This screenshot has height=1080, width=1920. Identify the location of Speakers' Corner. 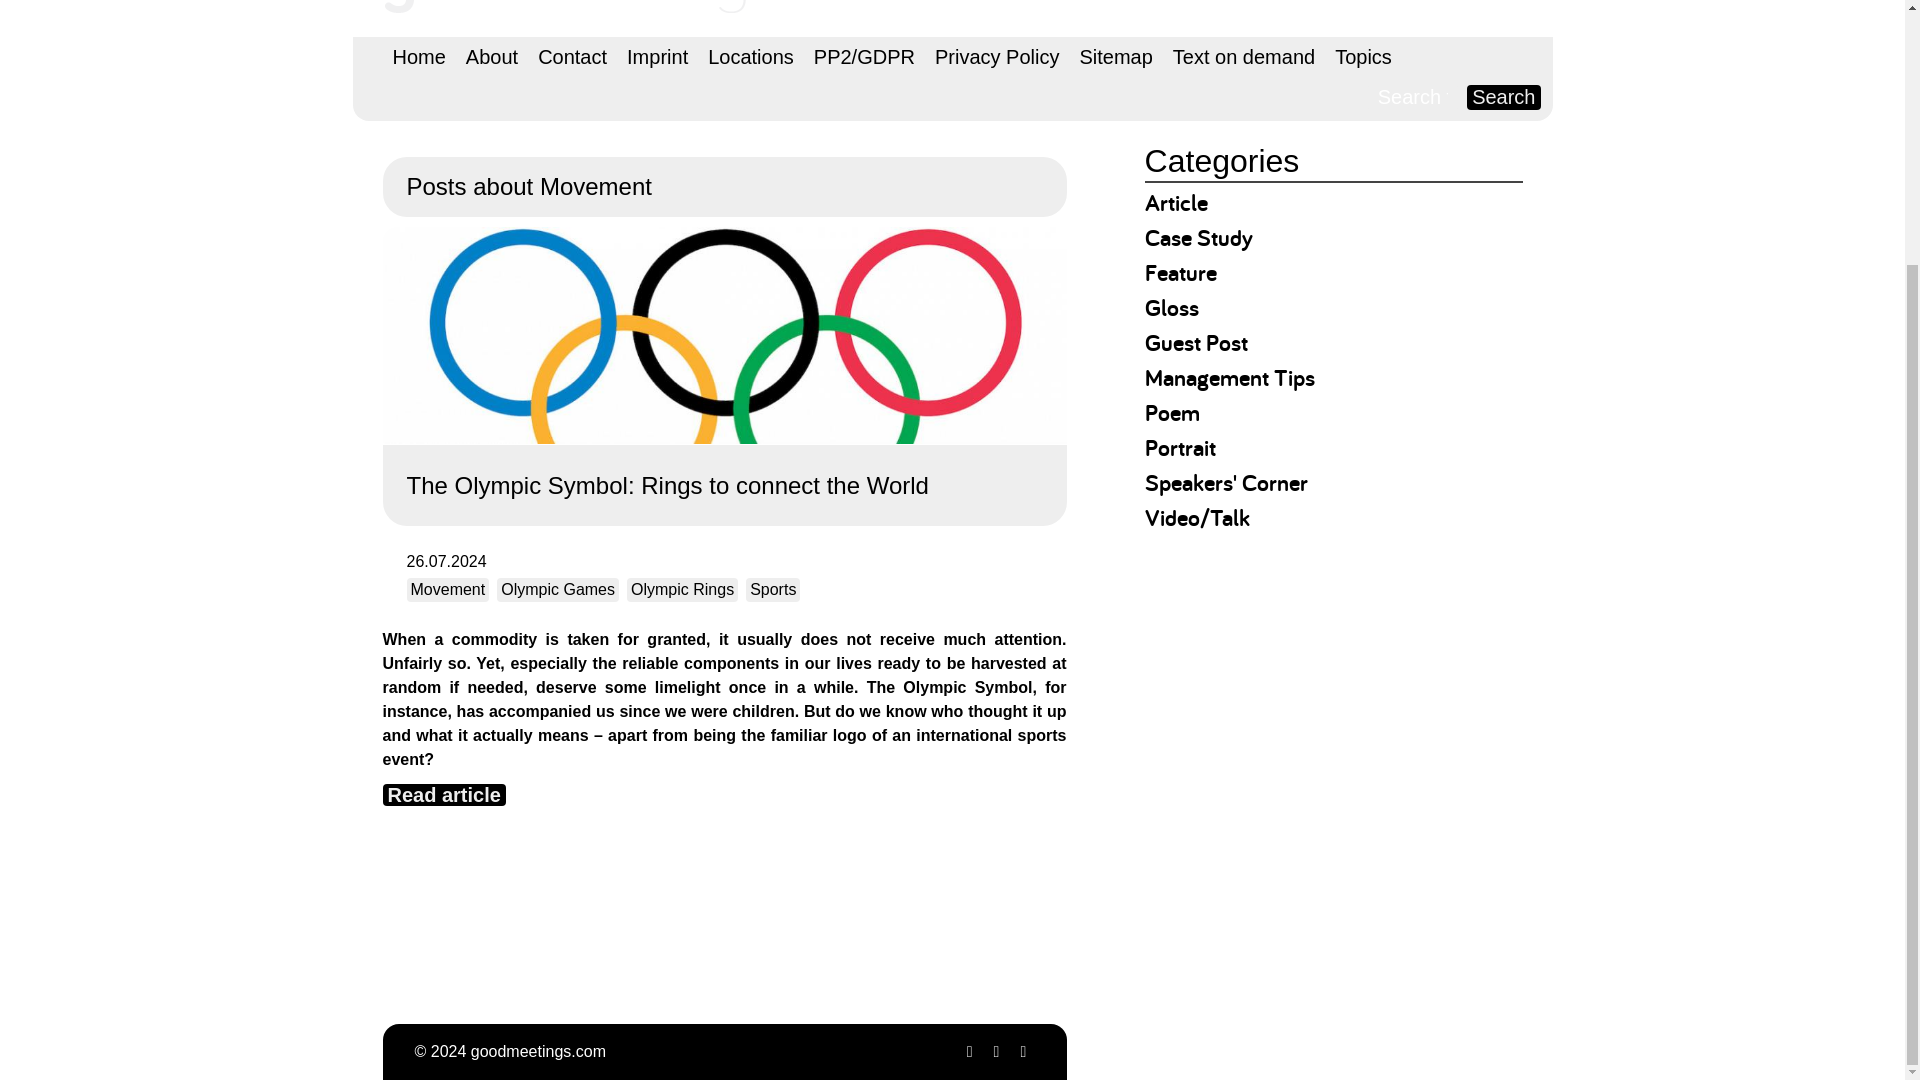
(1226, 482).